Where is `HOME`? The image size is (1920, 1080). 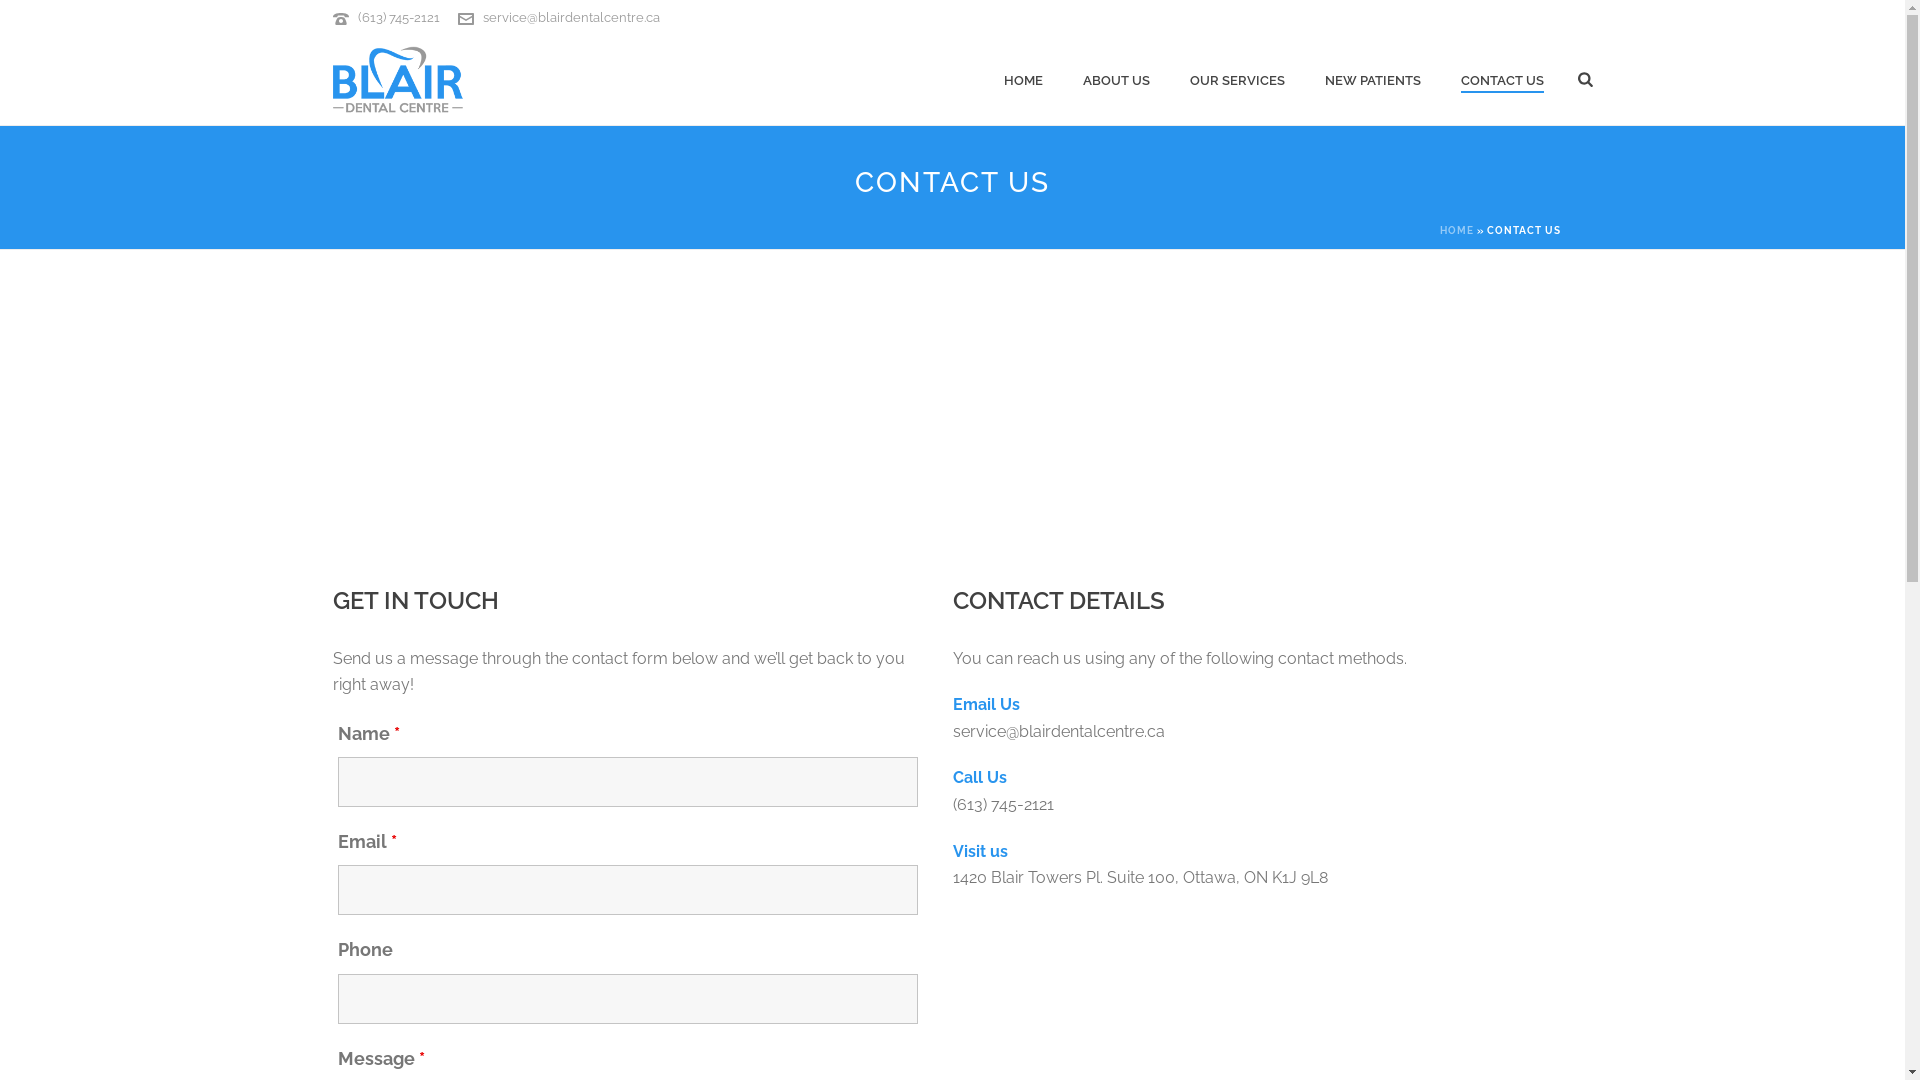 HOME is located at coordinates (1023, 81).